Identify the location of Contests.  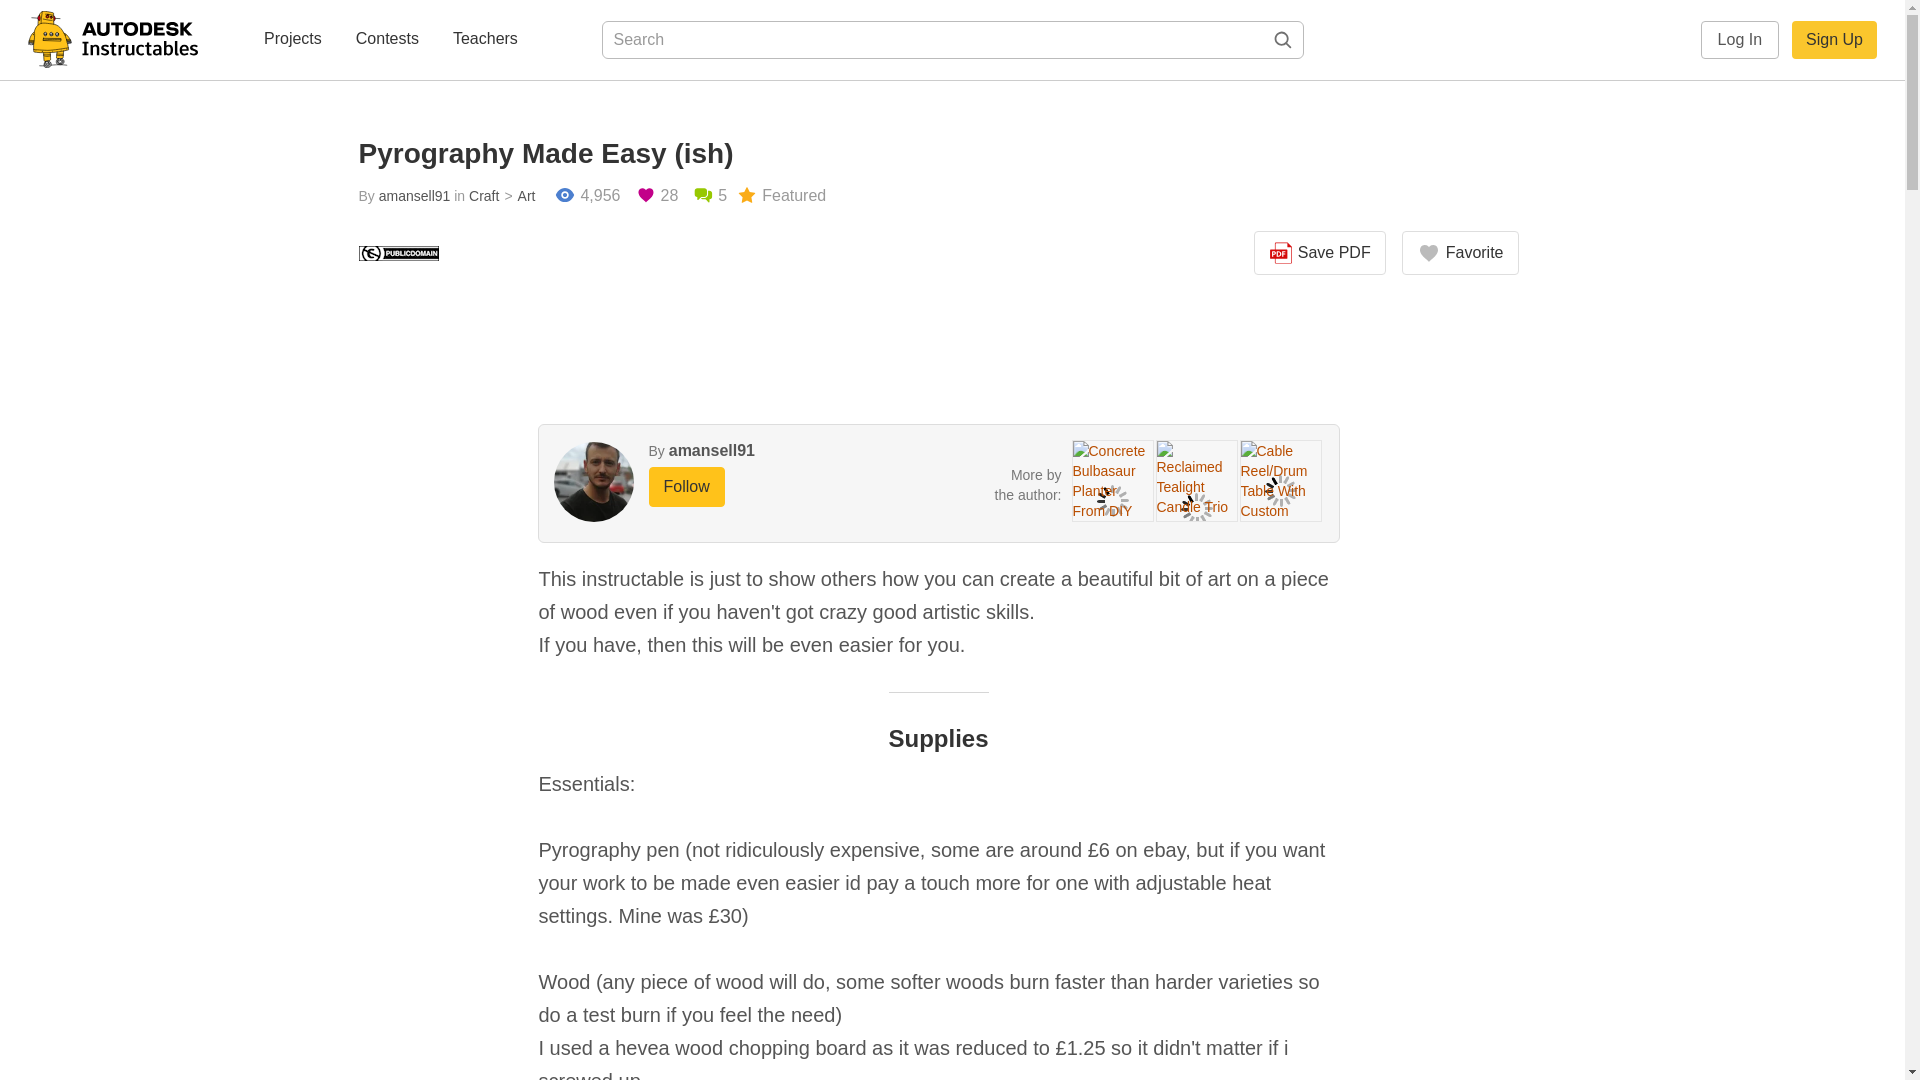
(386, 40).